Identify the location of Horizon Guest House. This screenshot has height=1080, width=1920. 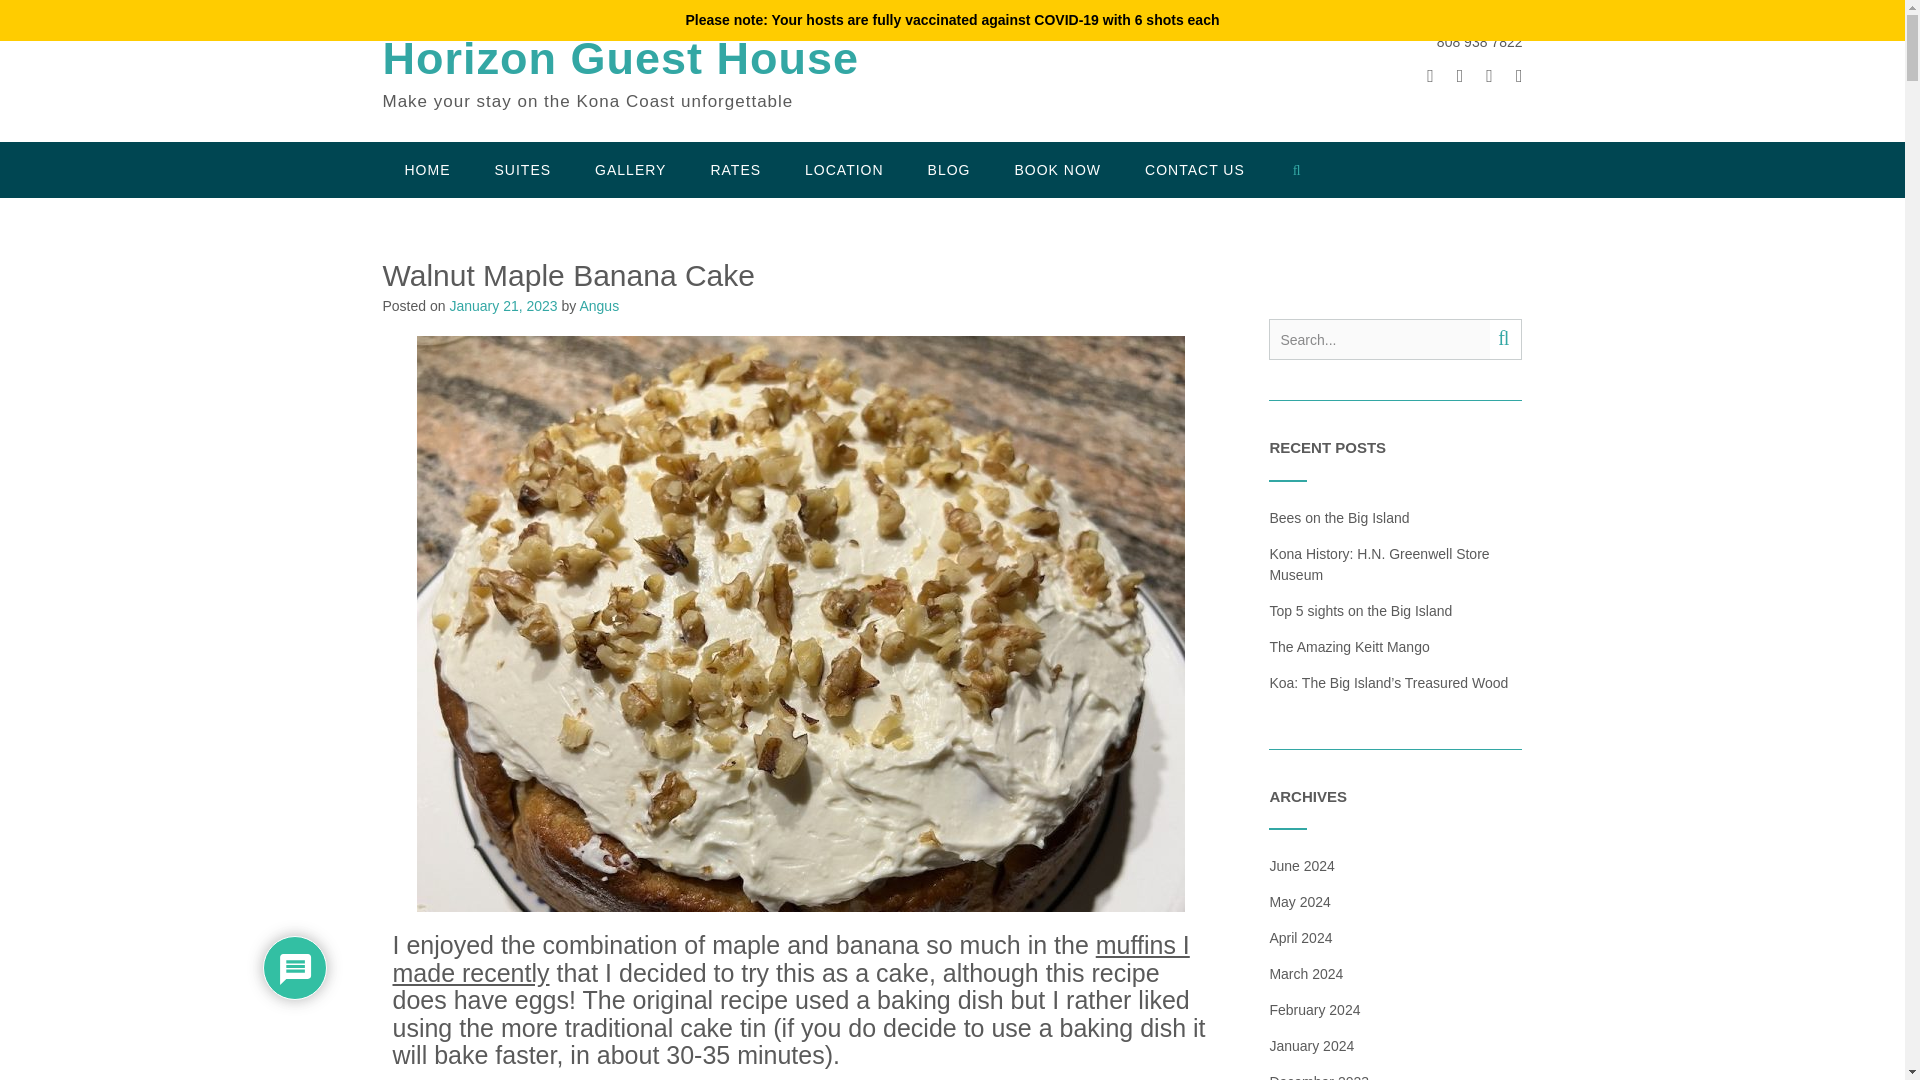
(620, 59).